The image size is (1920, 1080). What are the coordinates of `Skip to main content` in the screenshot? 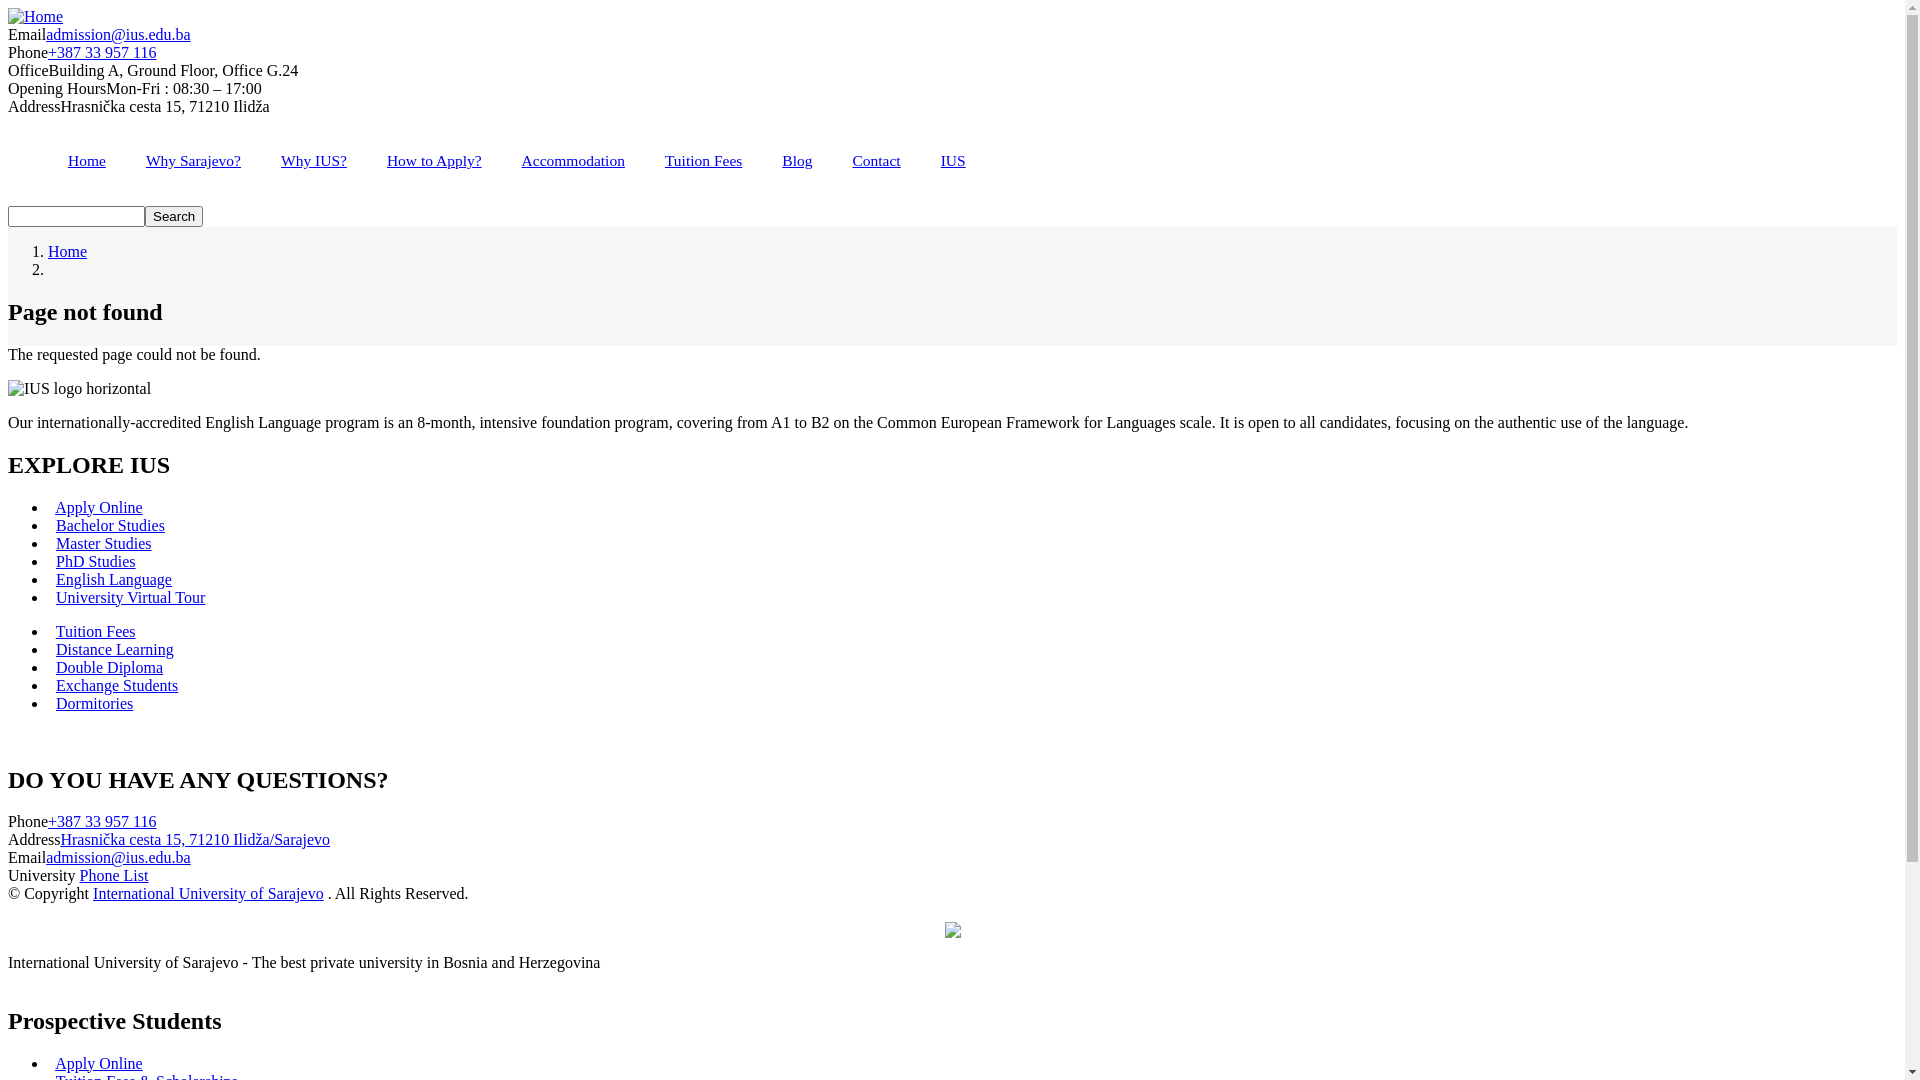 It's located at (8, 8).